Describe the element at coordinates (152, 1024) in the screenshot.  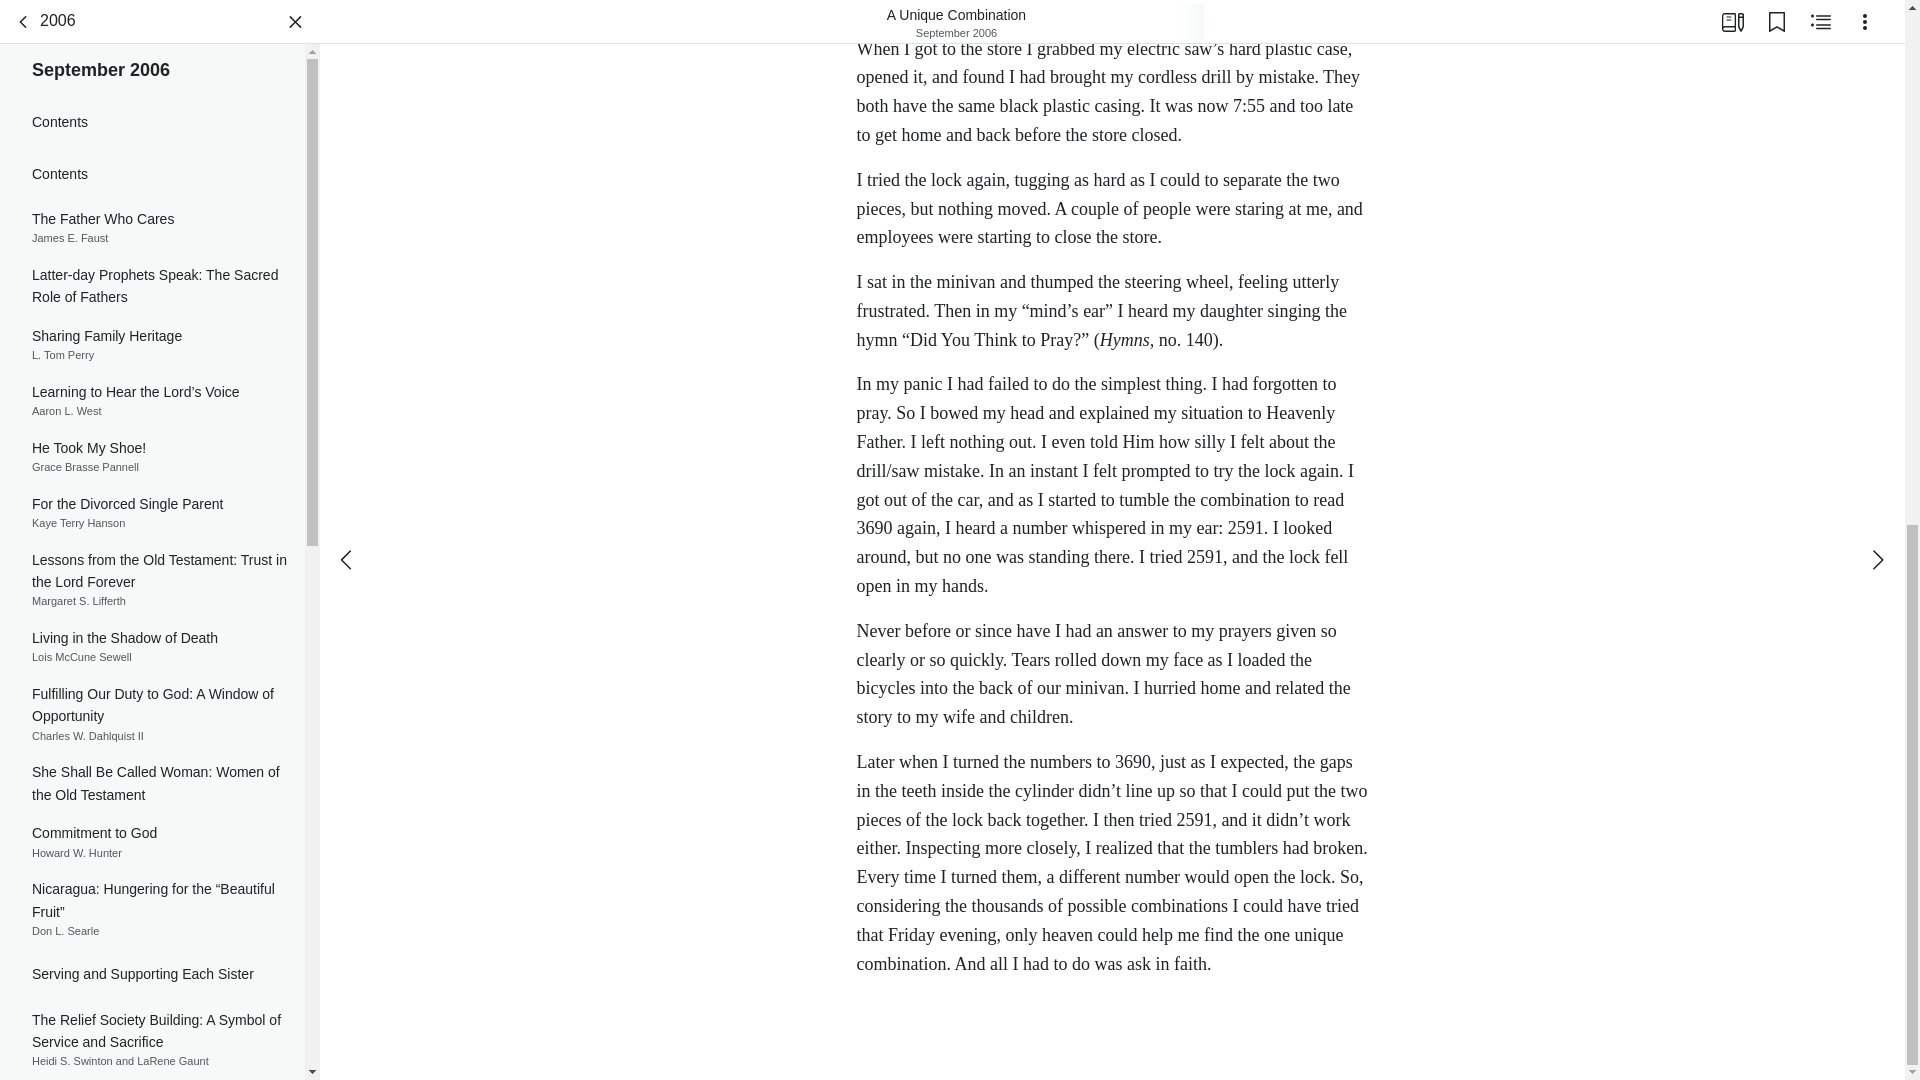
I see `Unforgettable Family Home Evenings` at that location.